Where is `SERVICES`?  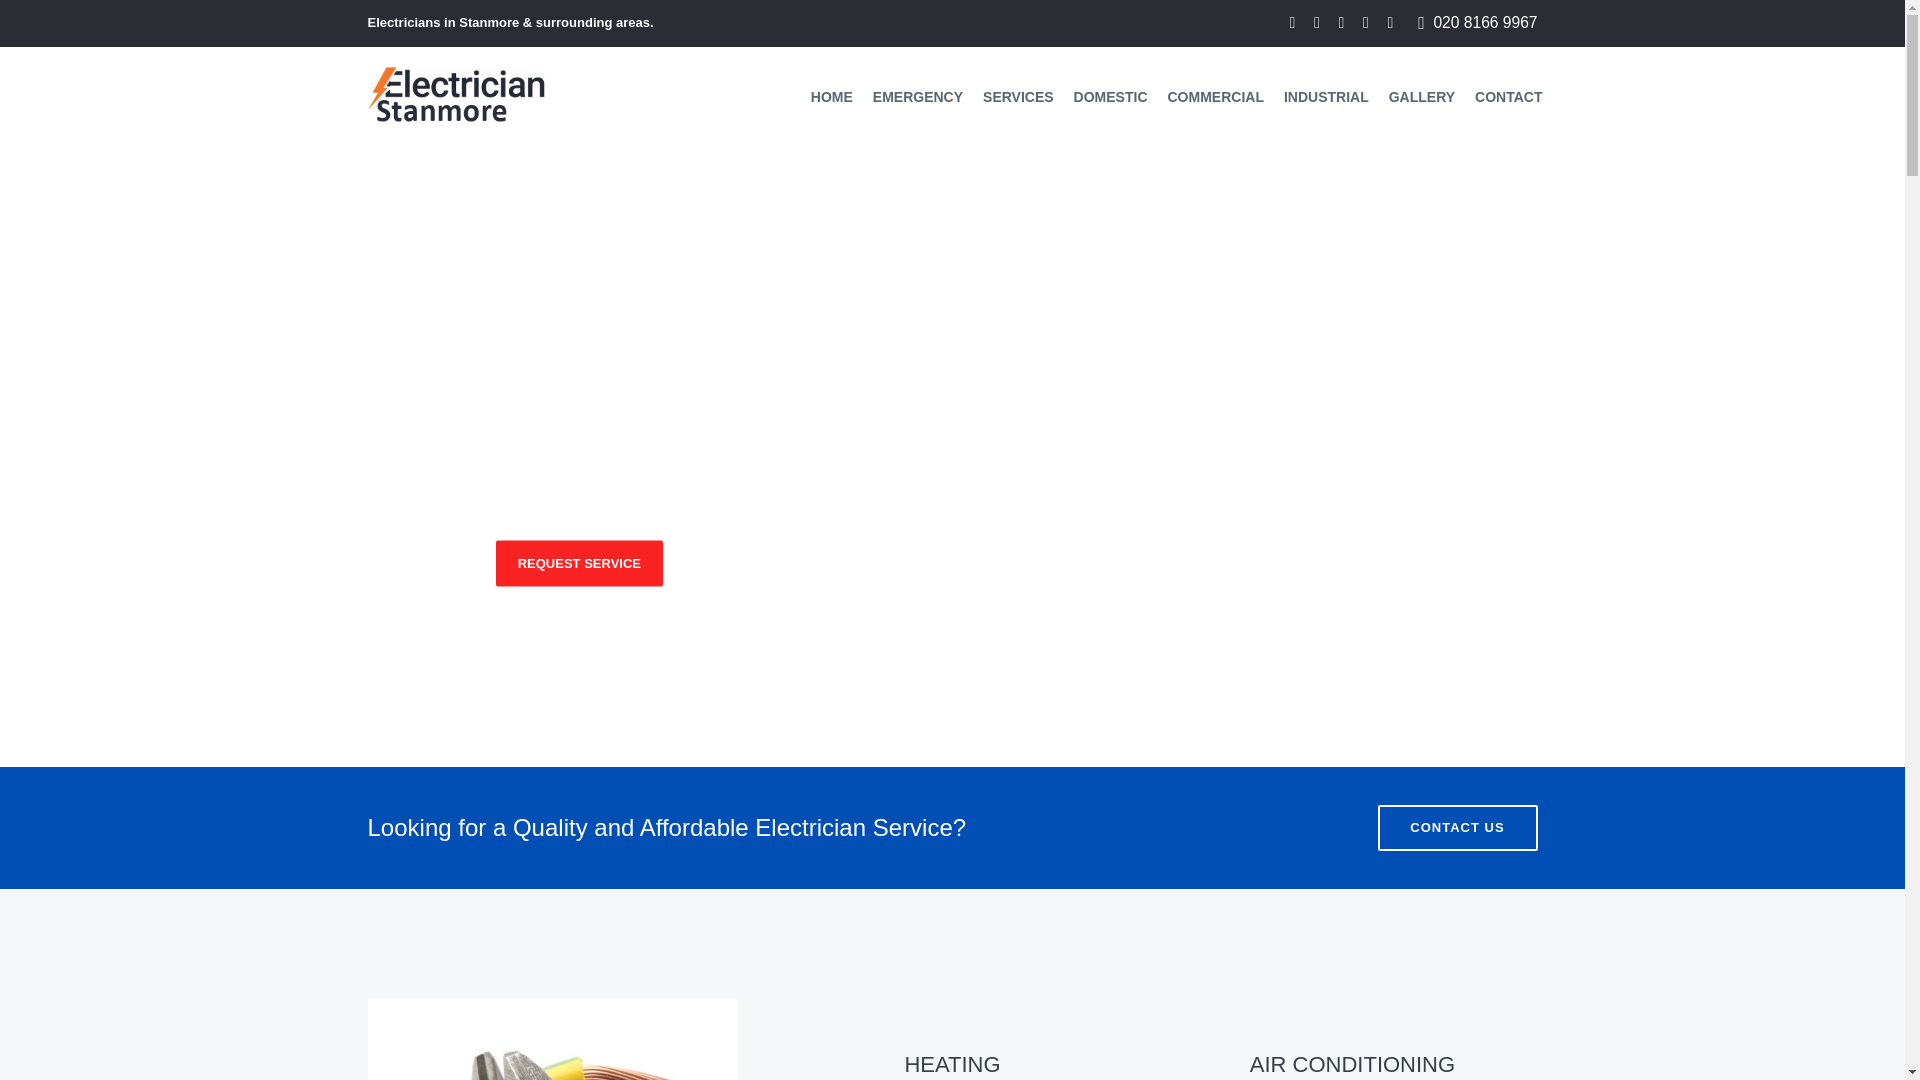
SERVICES is located at coordinates (1018, 96).